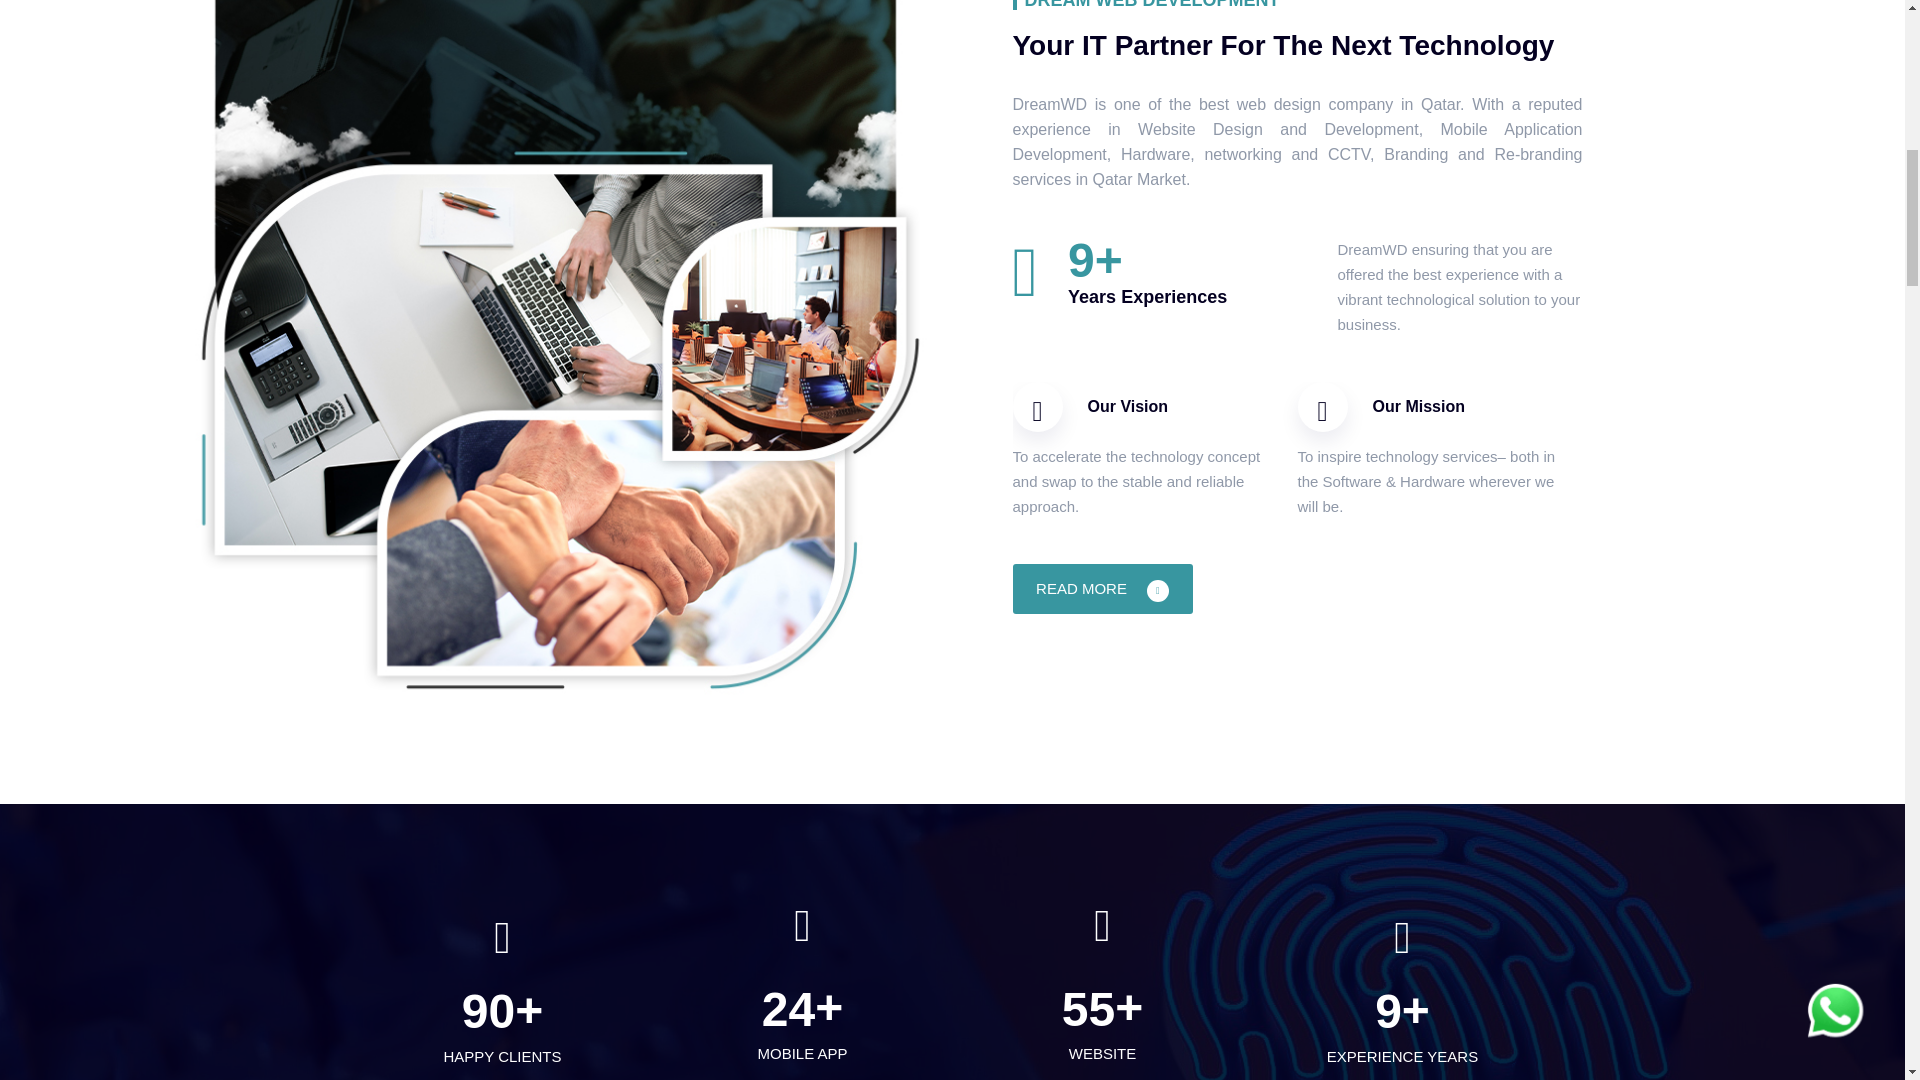 The height and width of the screenshot is (1080, 1920). Describe the element at coordinates (1102, 588) in the screenshot. I see `READ MORE` at that location.